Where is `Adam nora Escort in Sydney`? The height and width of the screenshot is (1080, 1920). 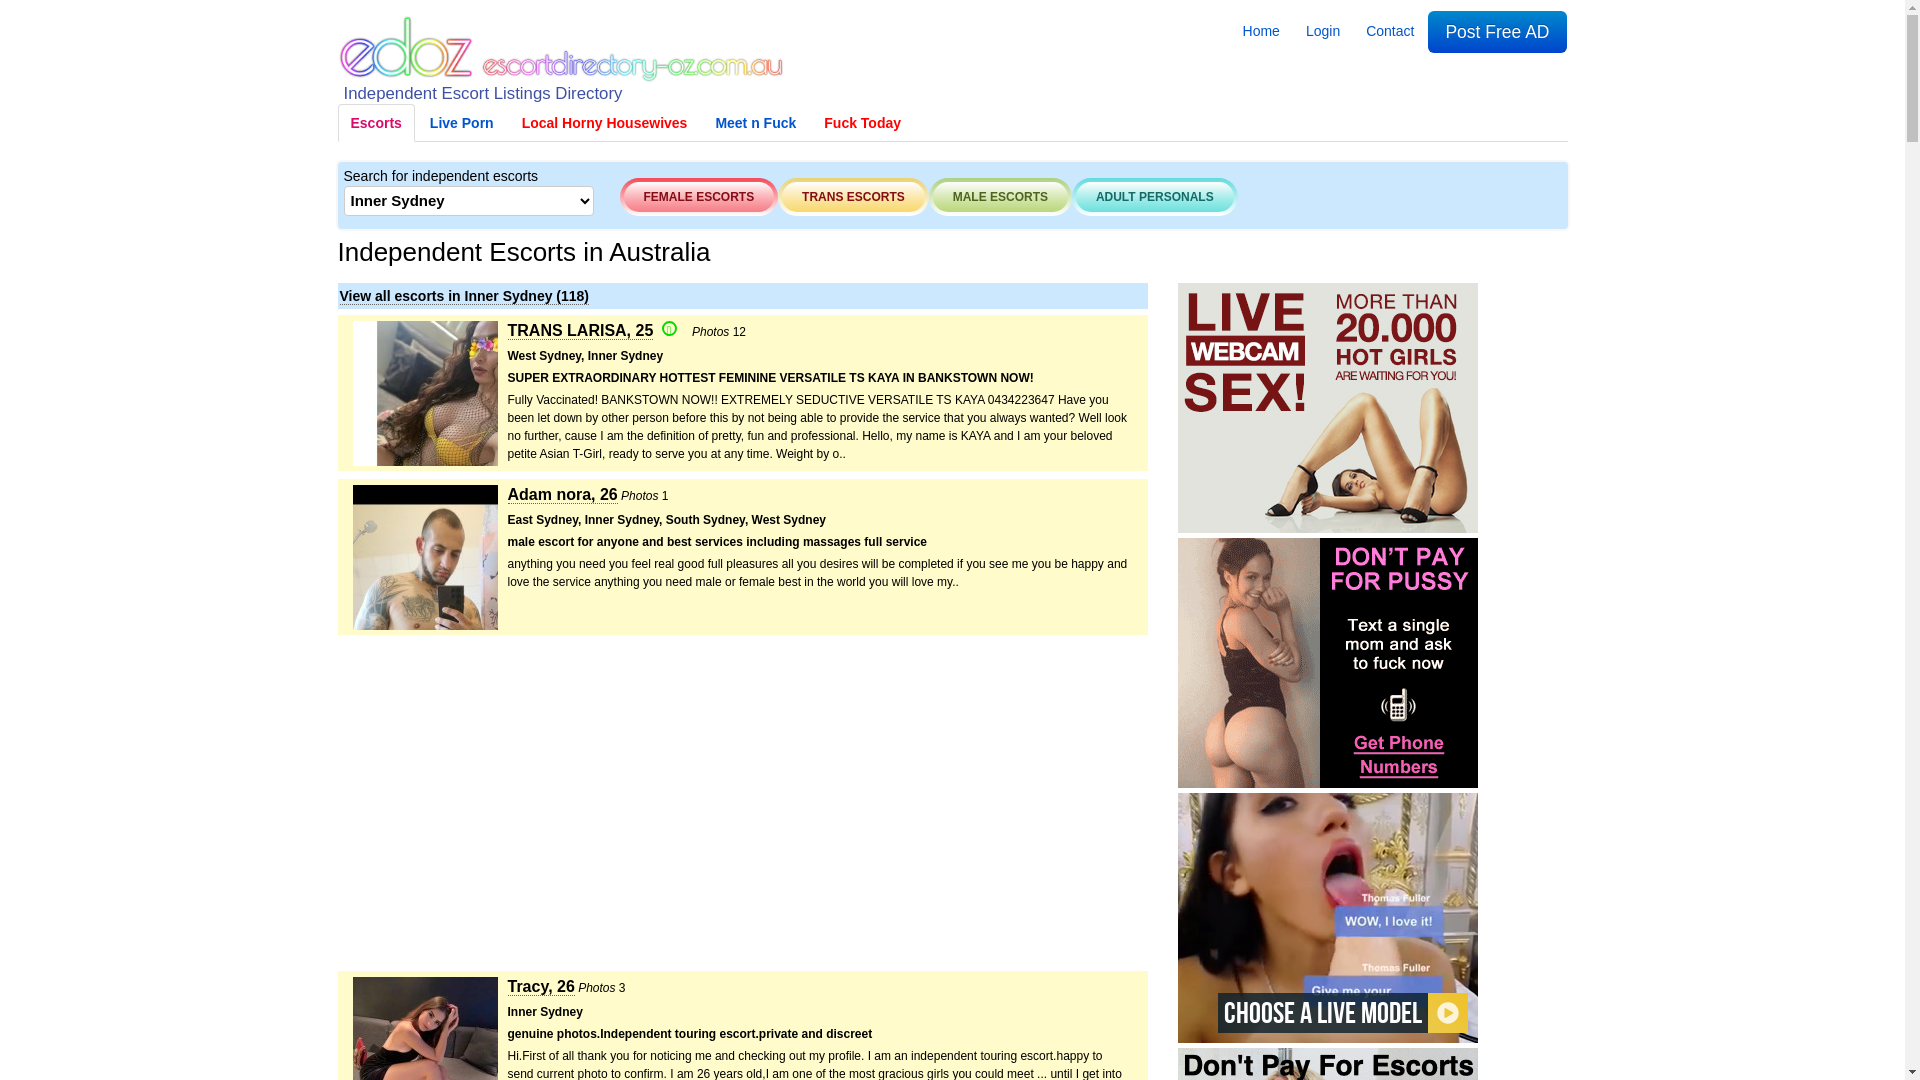
Adam nora Escort in Sydney is located at coordinates (424, 560).